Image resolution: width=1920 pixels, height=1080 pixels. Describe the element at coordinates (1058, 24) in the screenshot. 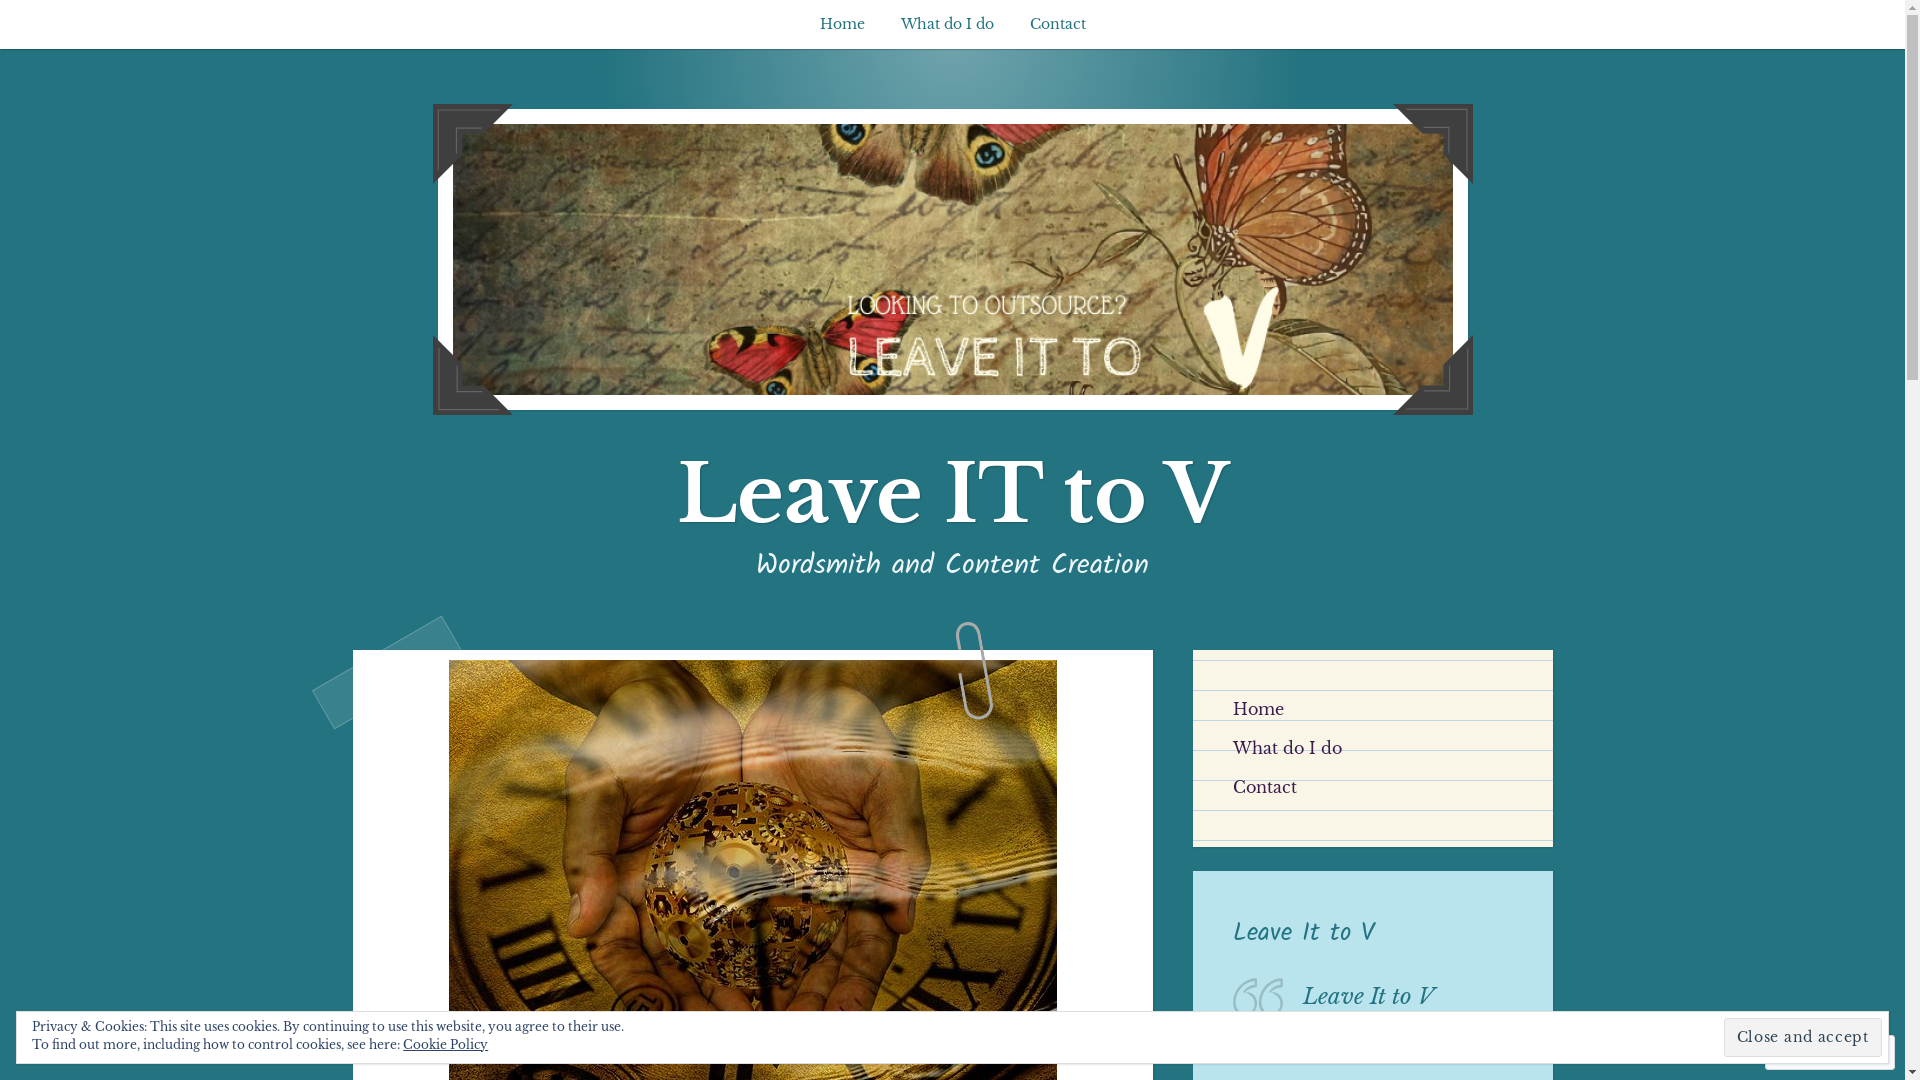

I see `Contact` at that location.